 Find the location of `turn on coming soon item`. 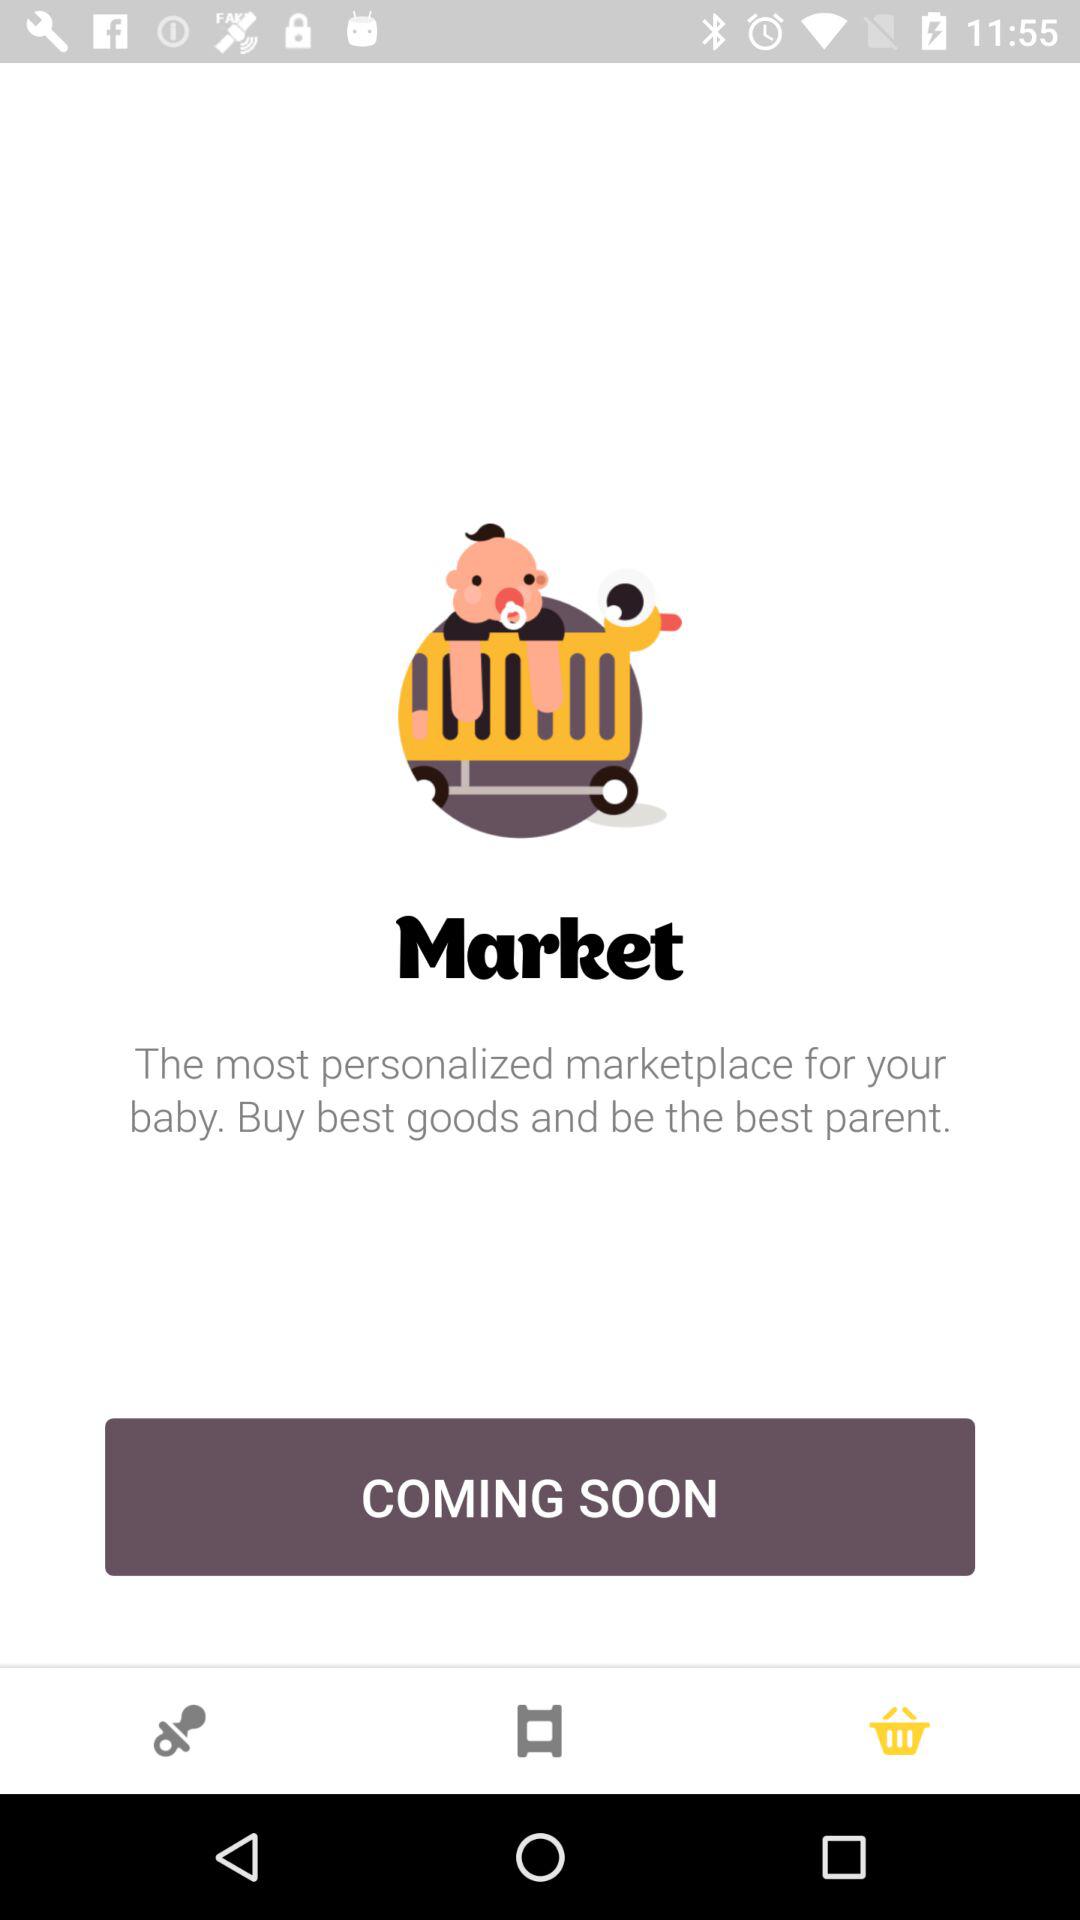

turn on coming soon item is located at coordinates (540, 1496).